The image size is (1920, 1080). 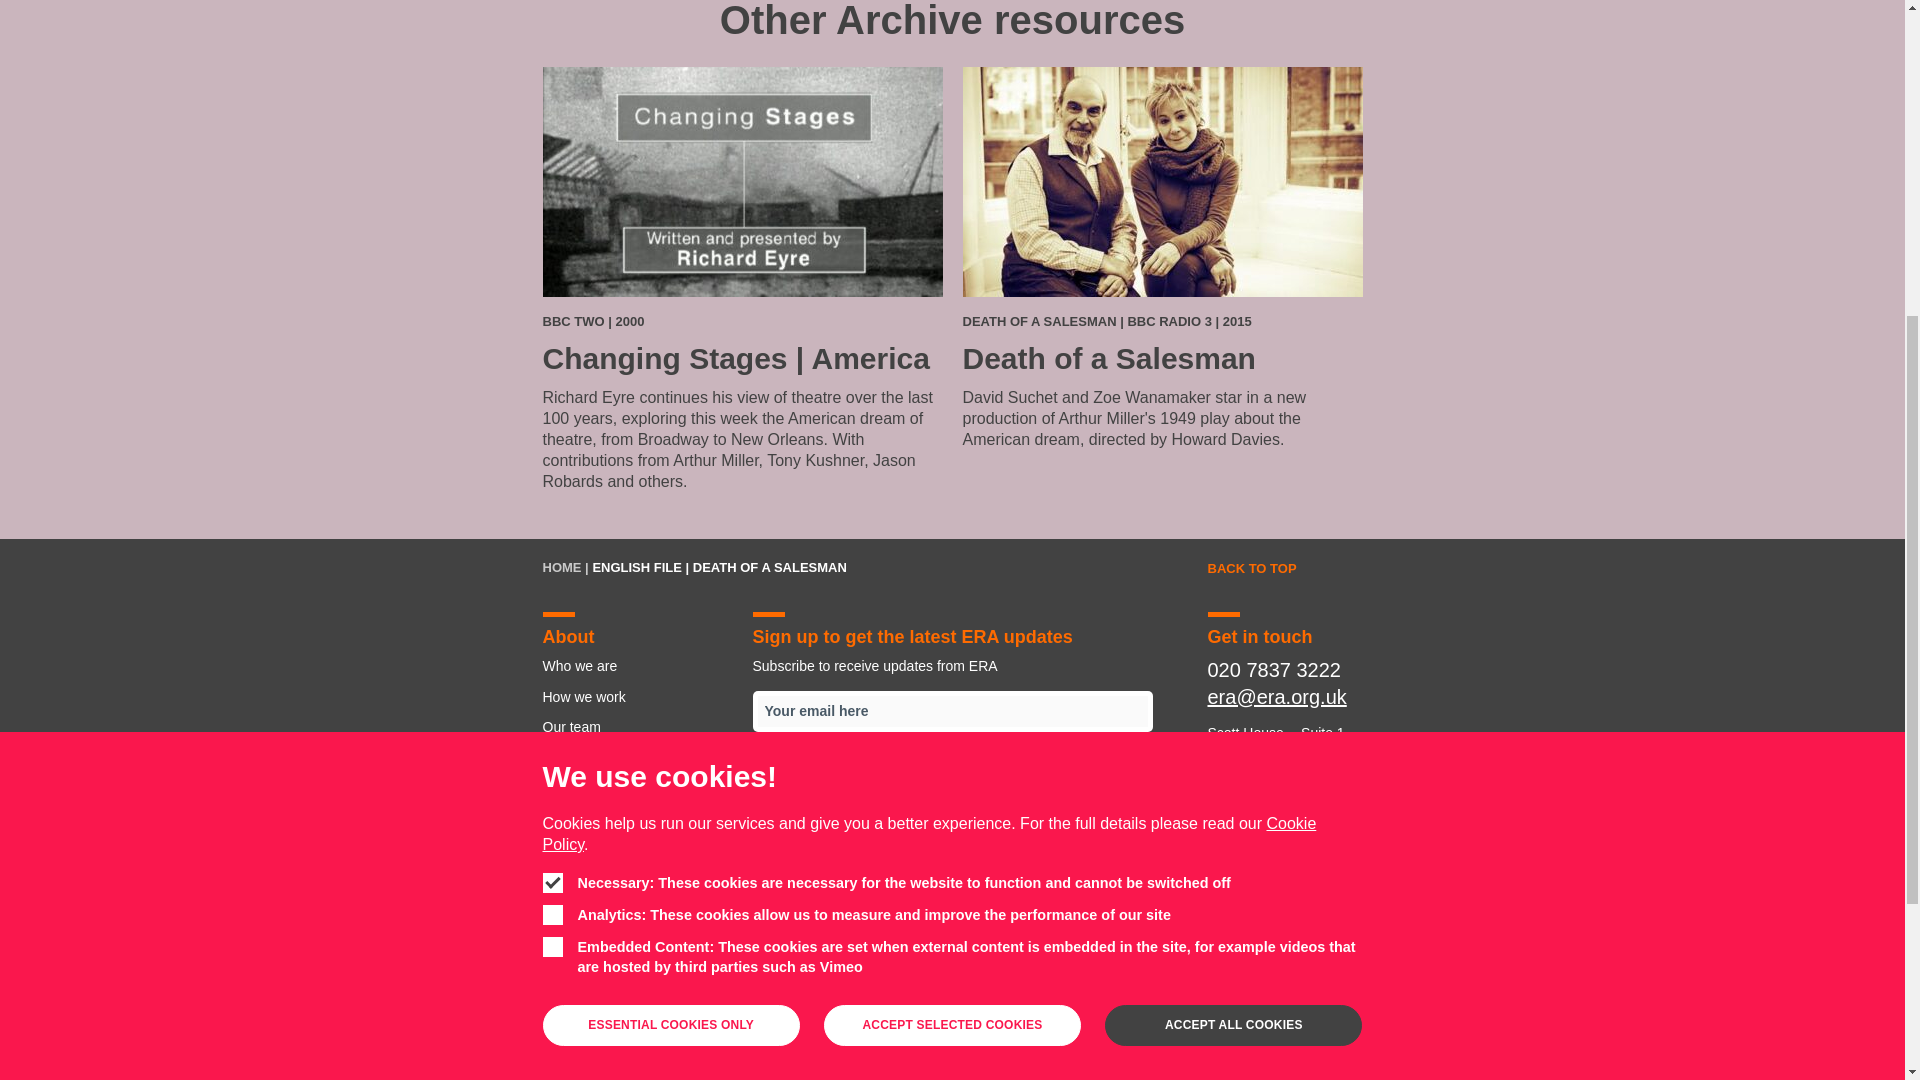 What do you see at coordinates (636, 756) in the screenshot?
I see `Organisations we represent` at bounding box center [636, 756].